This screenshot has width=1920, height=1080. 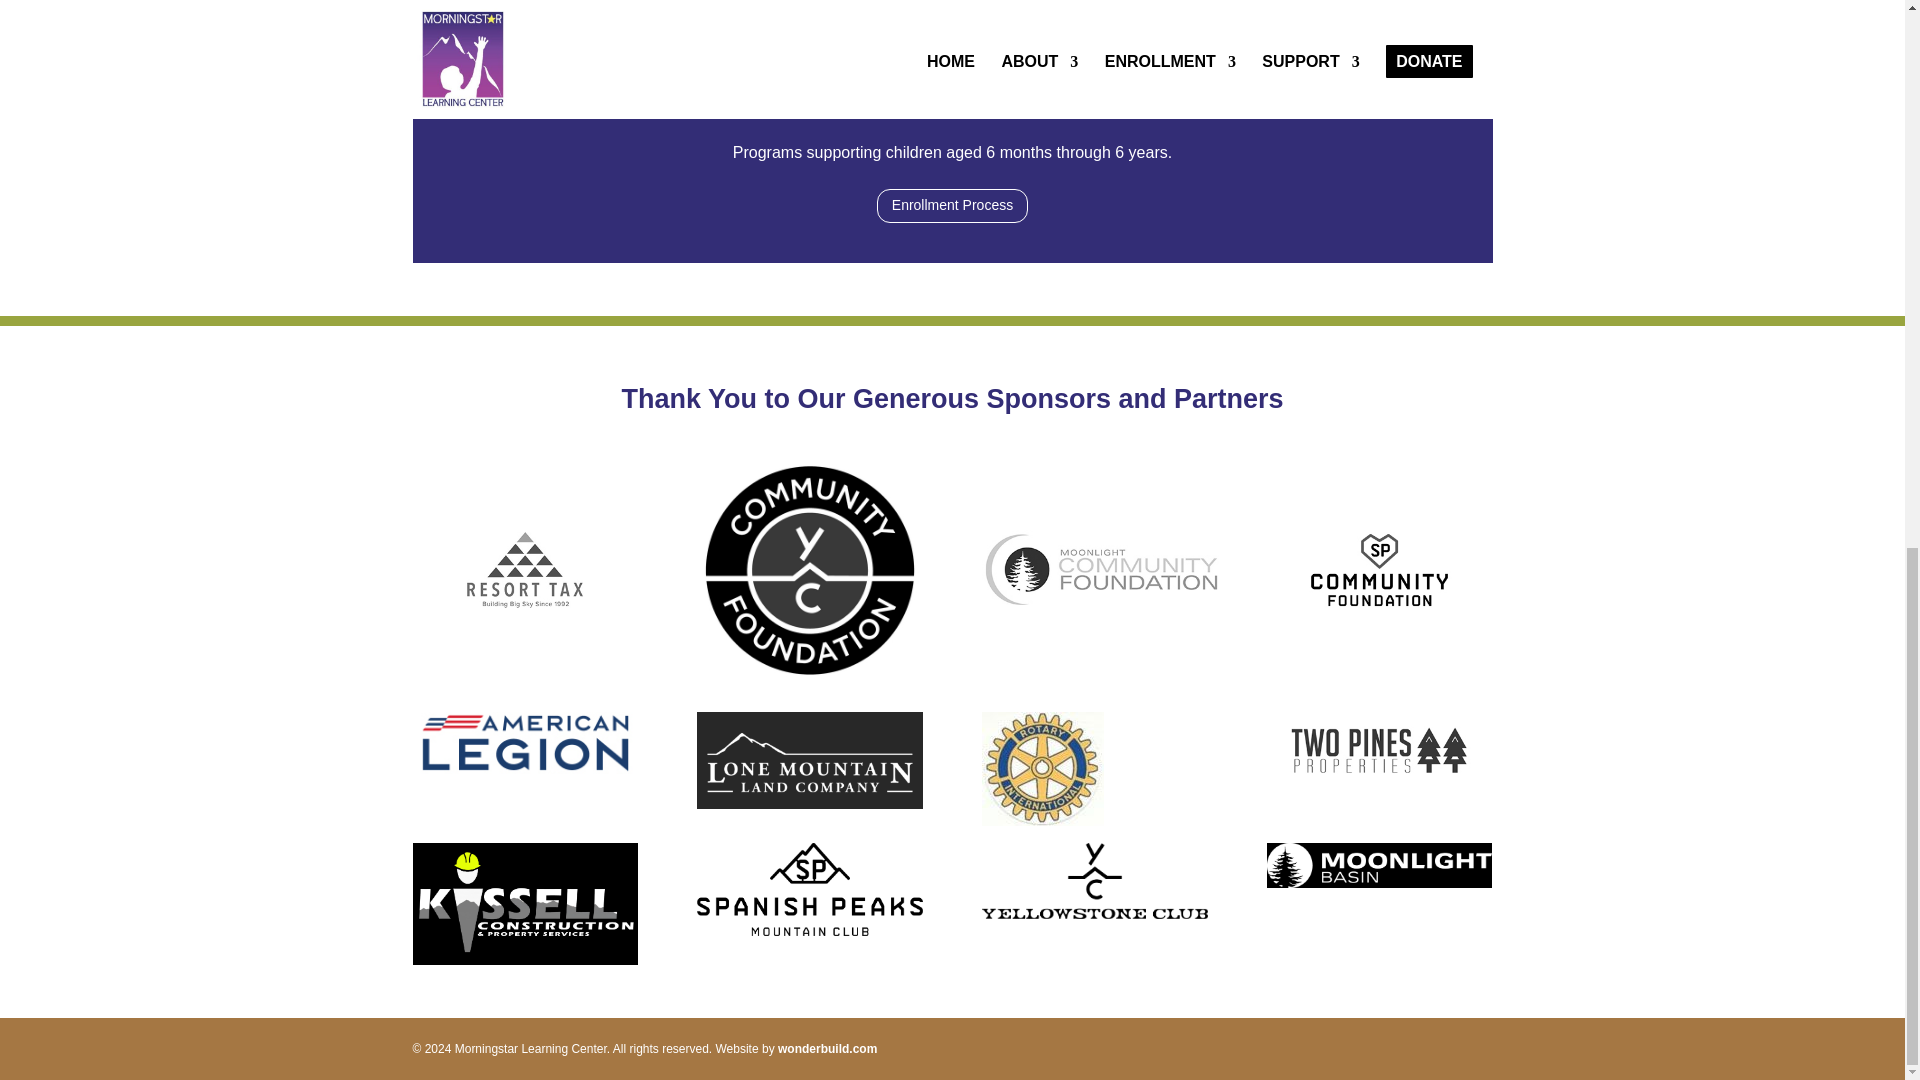 What do you see at coordinates (524, 743) in the screenshot?
I see `American Legion` at bounding box center [524, 743].